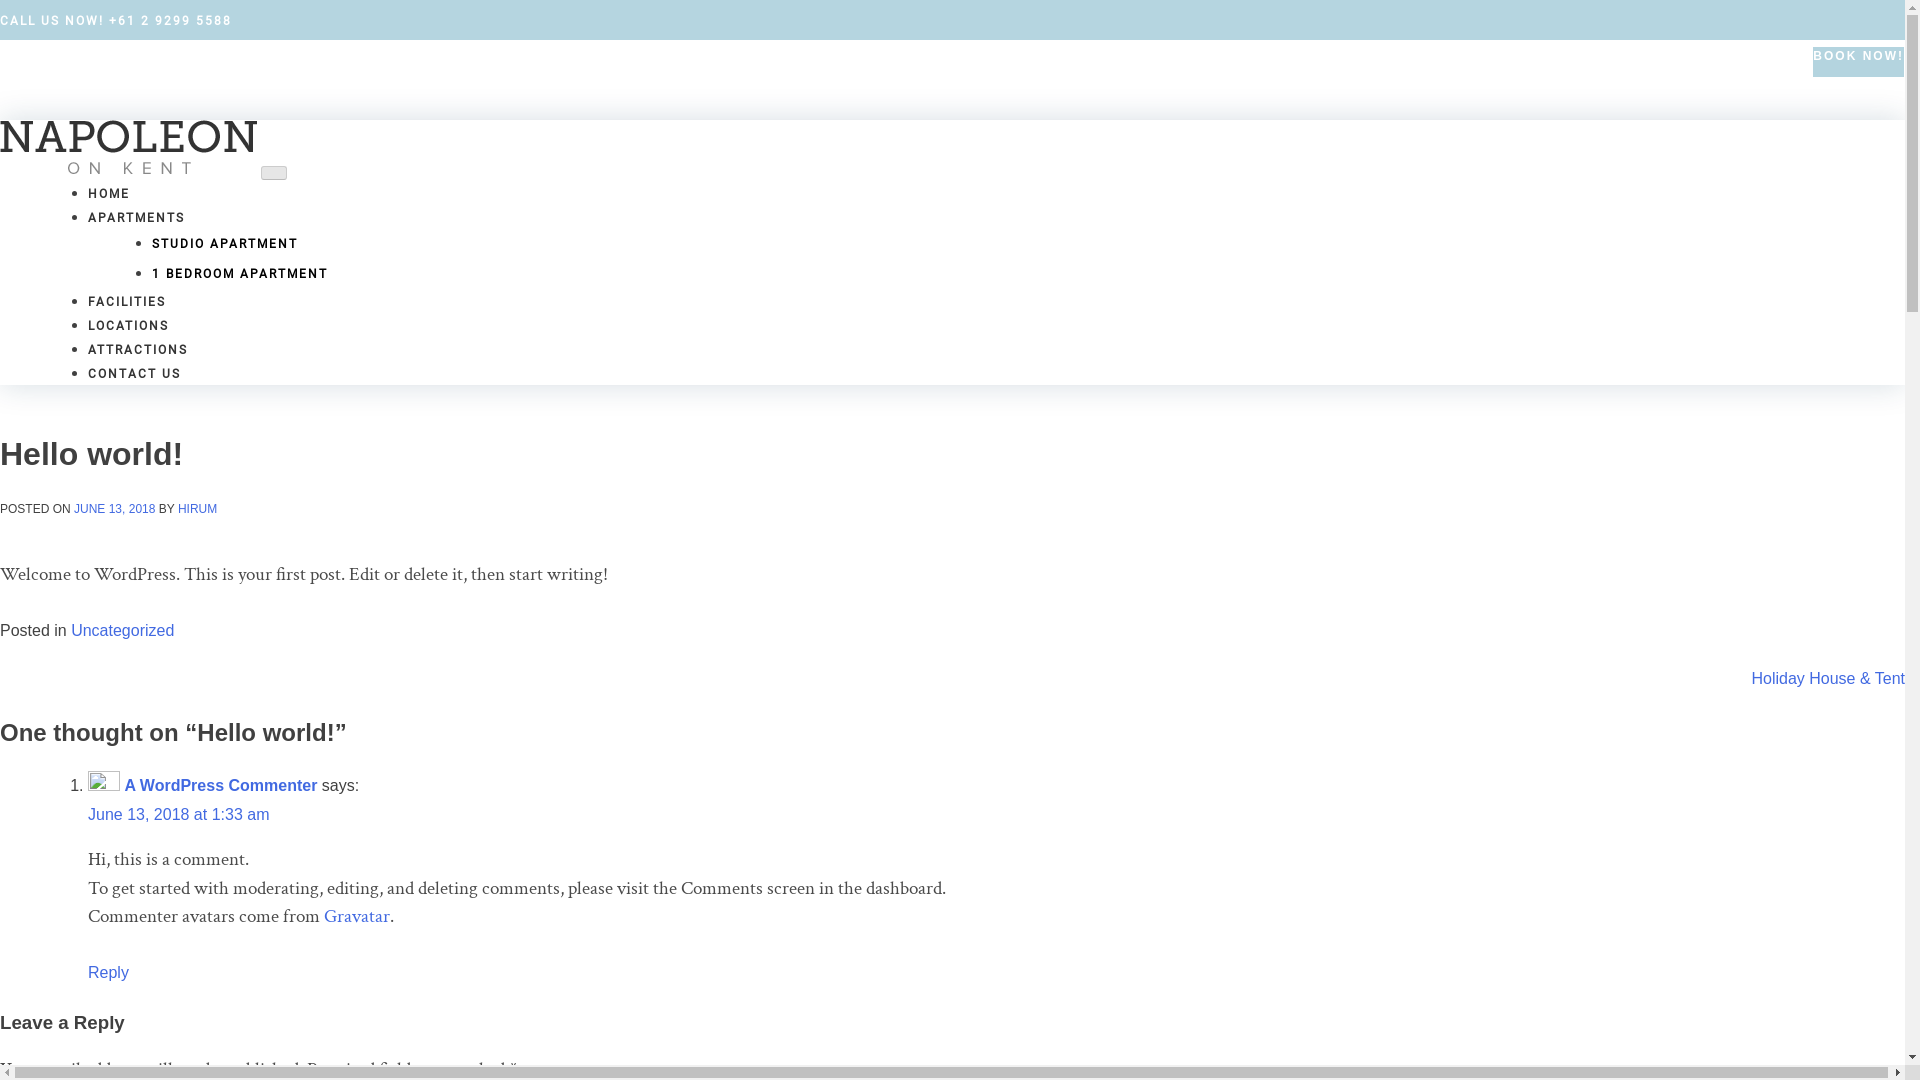 The image size is (1920, 1080). I want to click on CALL US NOW! +61 2 9299 5588, so click(116, 21).